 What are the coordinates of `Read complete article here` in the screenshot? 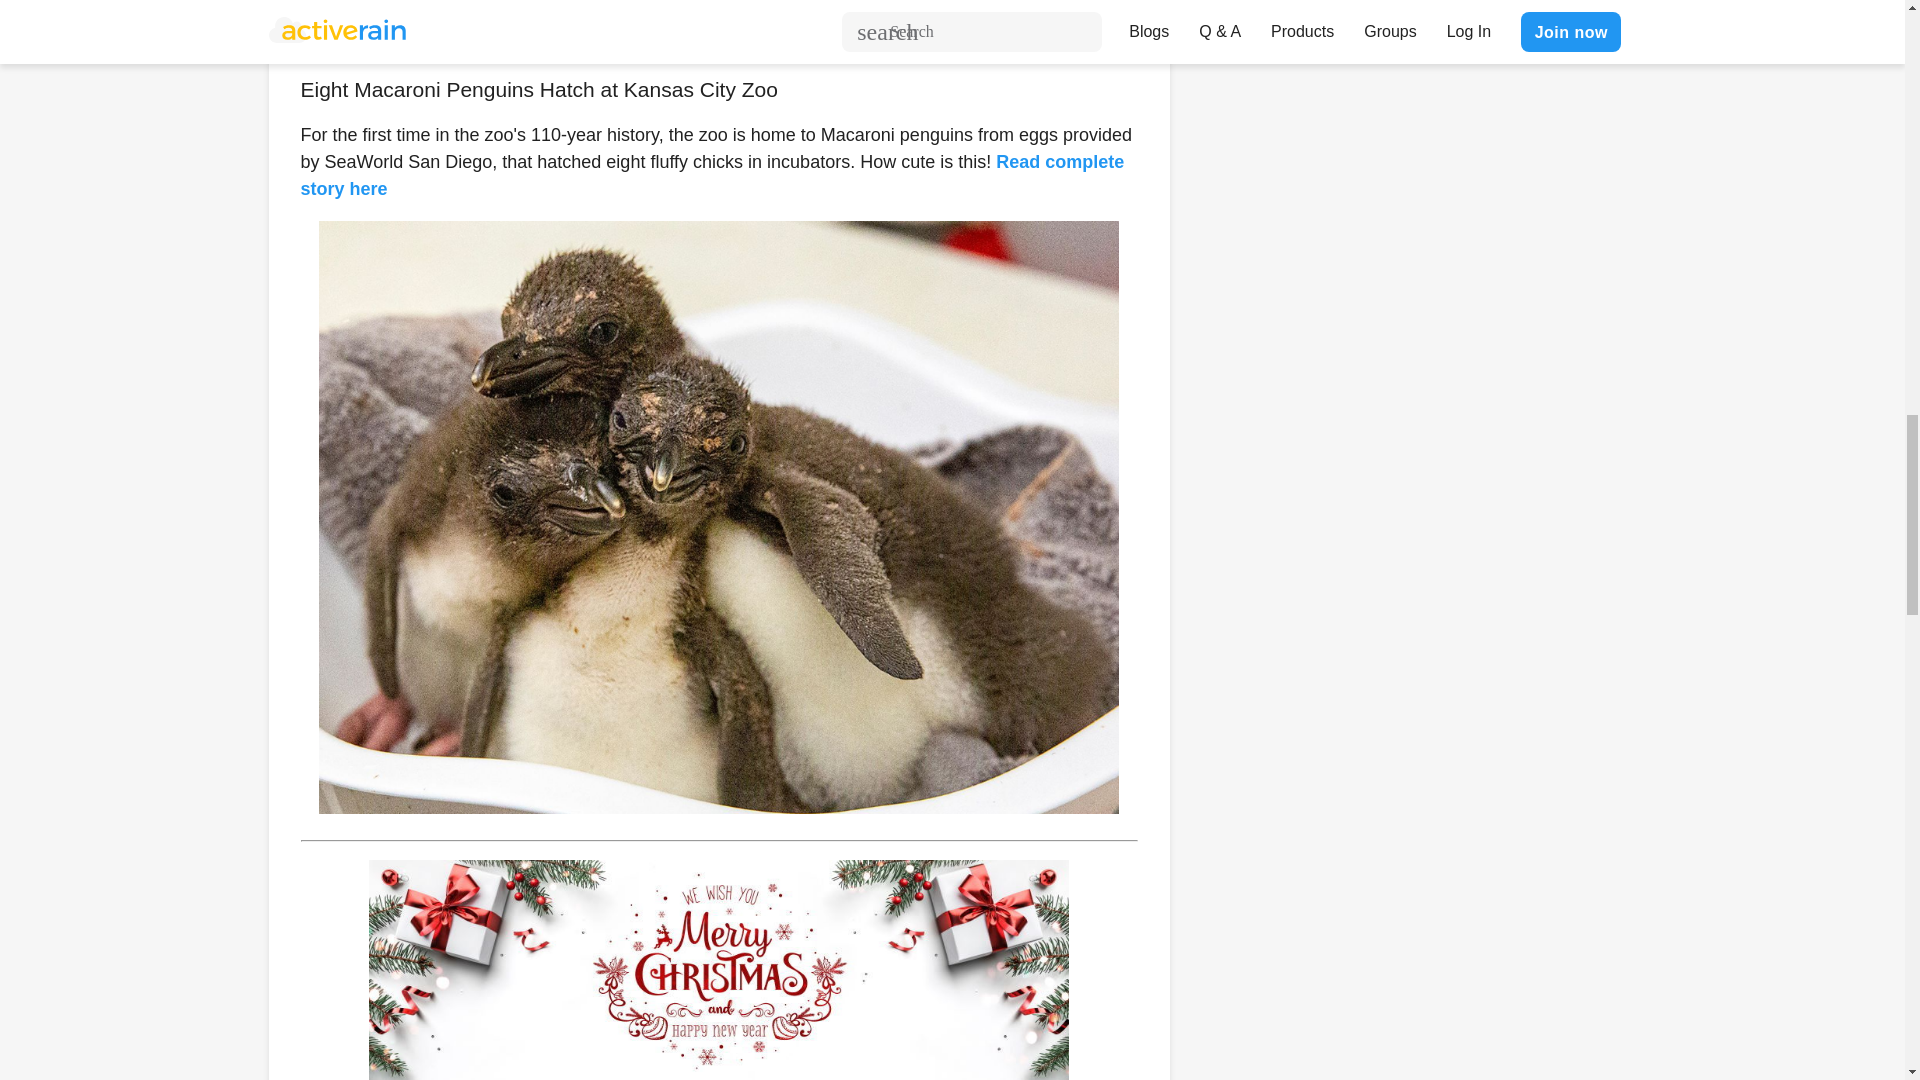 It's located at (692, 22).